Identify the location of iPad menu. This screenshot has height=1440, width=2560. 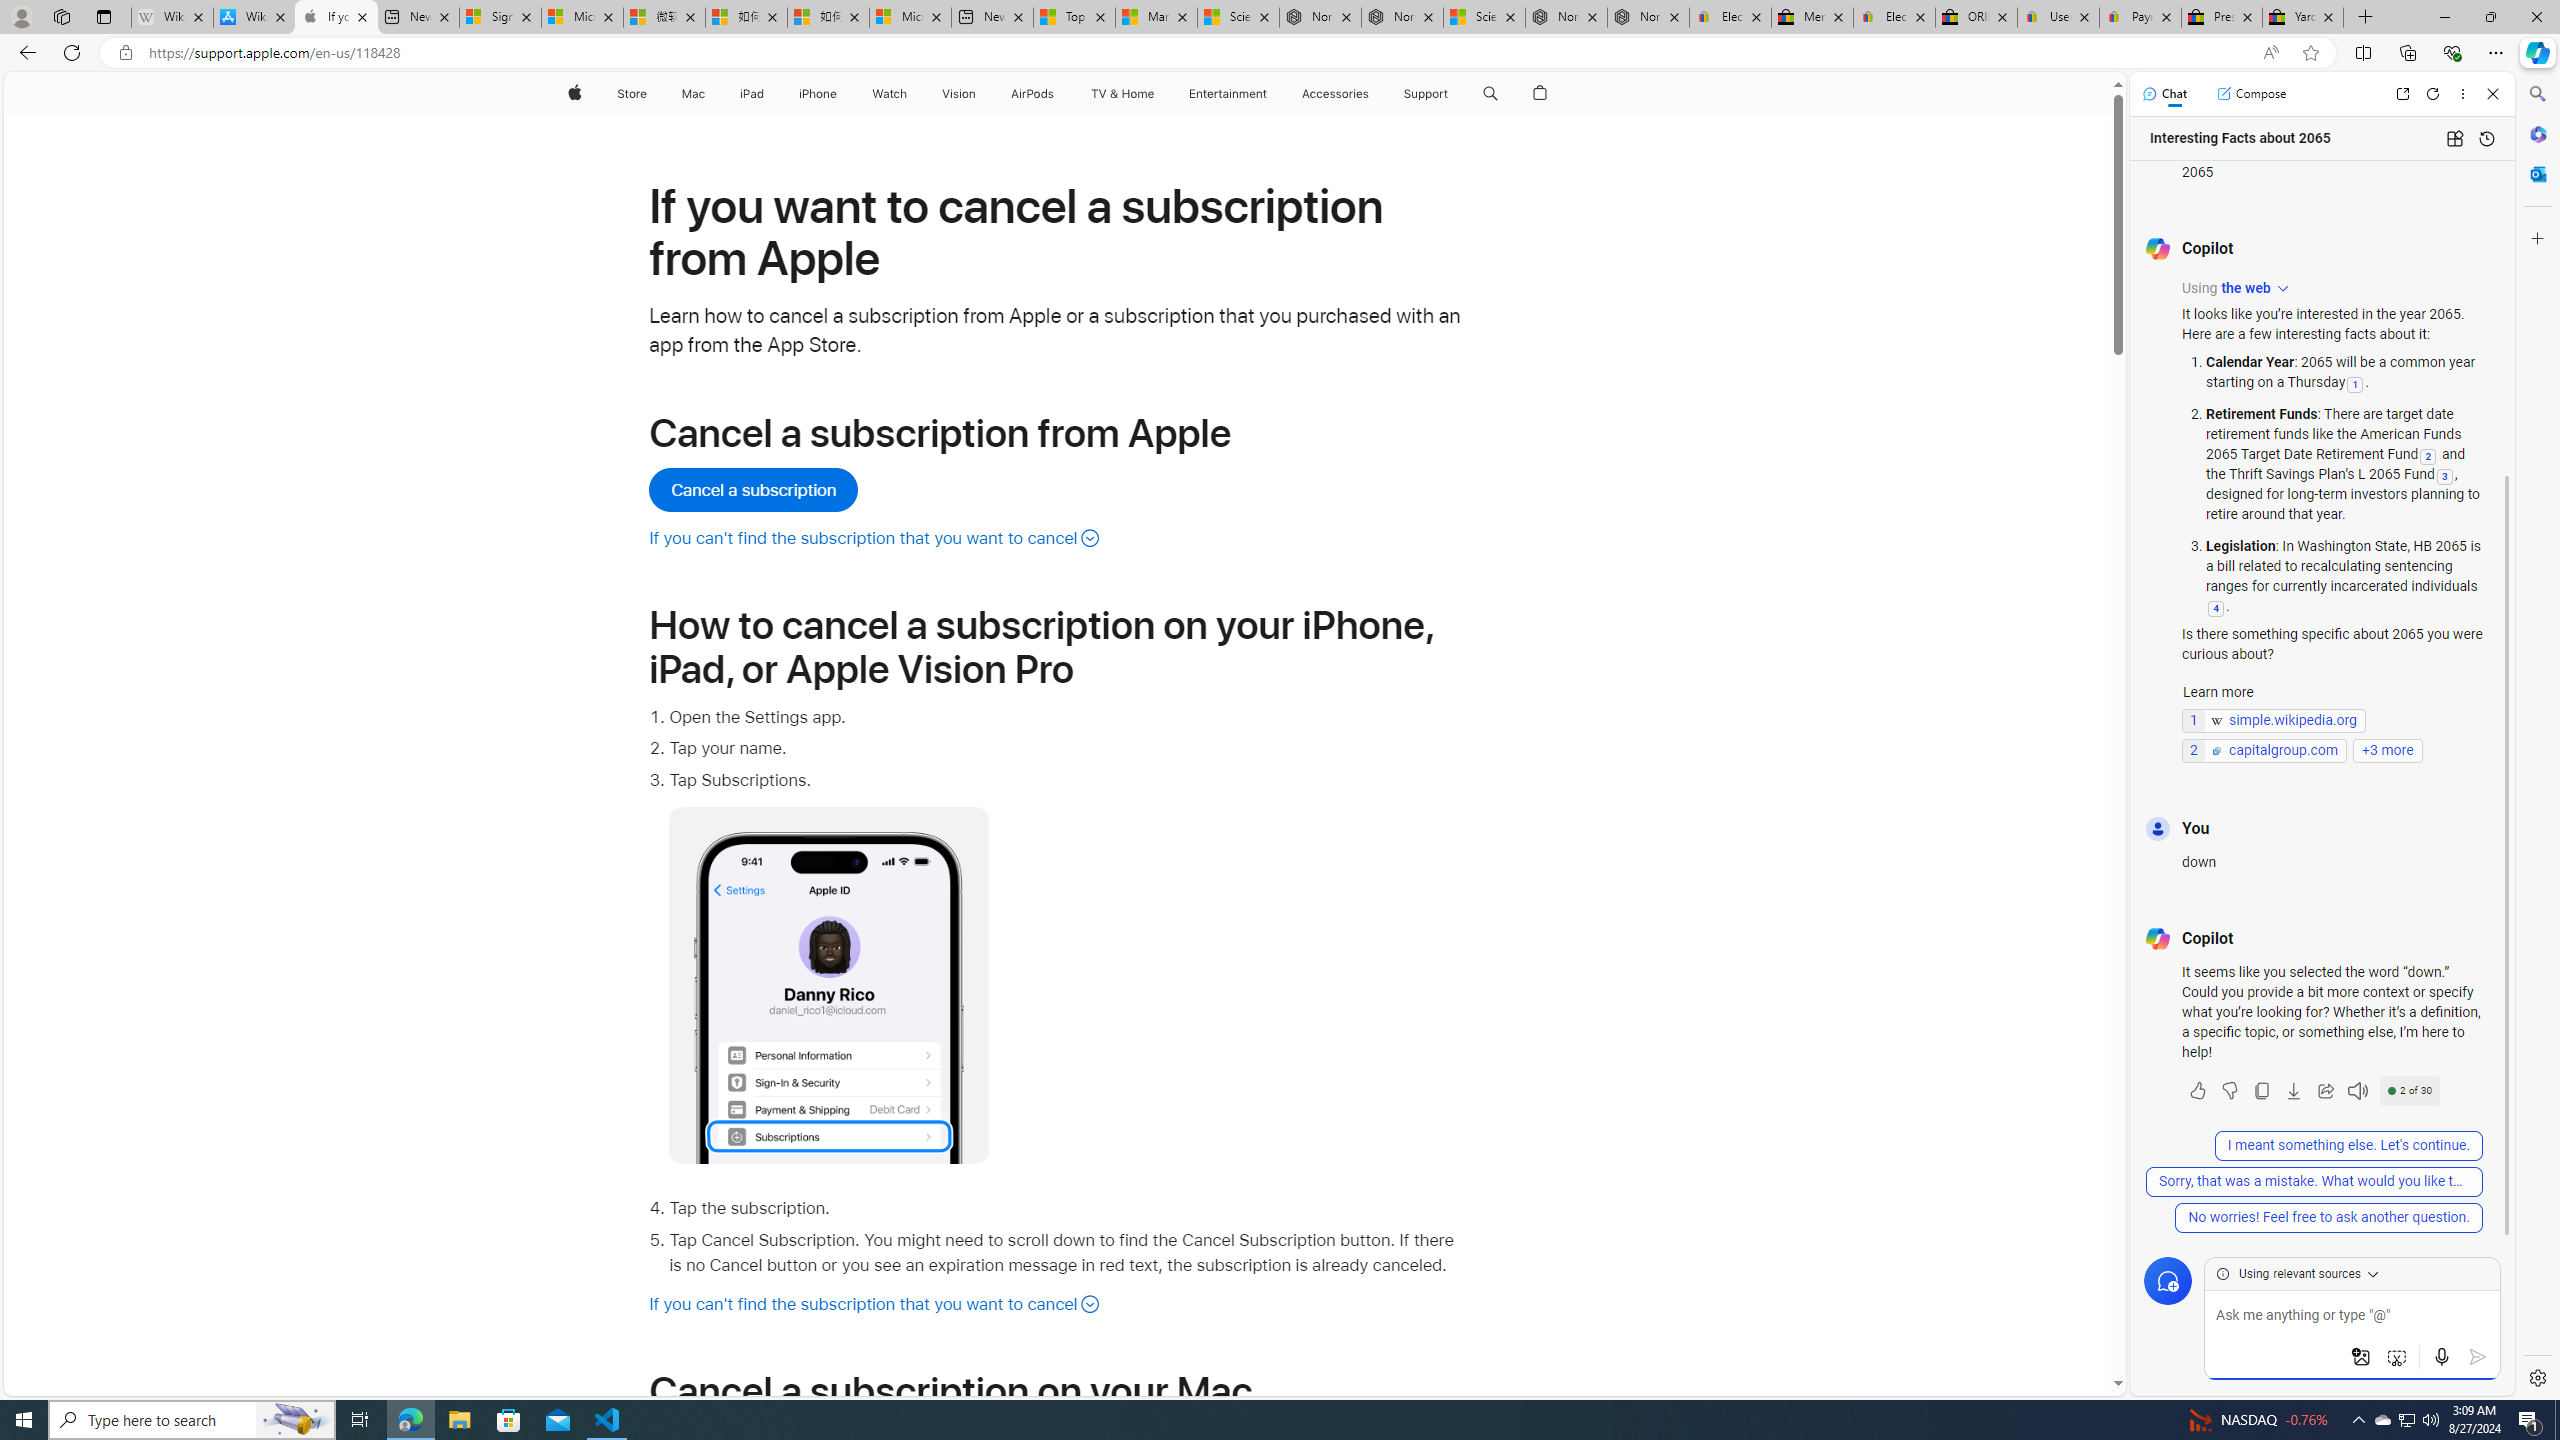
(766, 94).